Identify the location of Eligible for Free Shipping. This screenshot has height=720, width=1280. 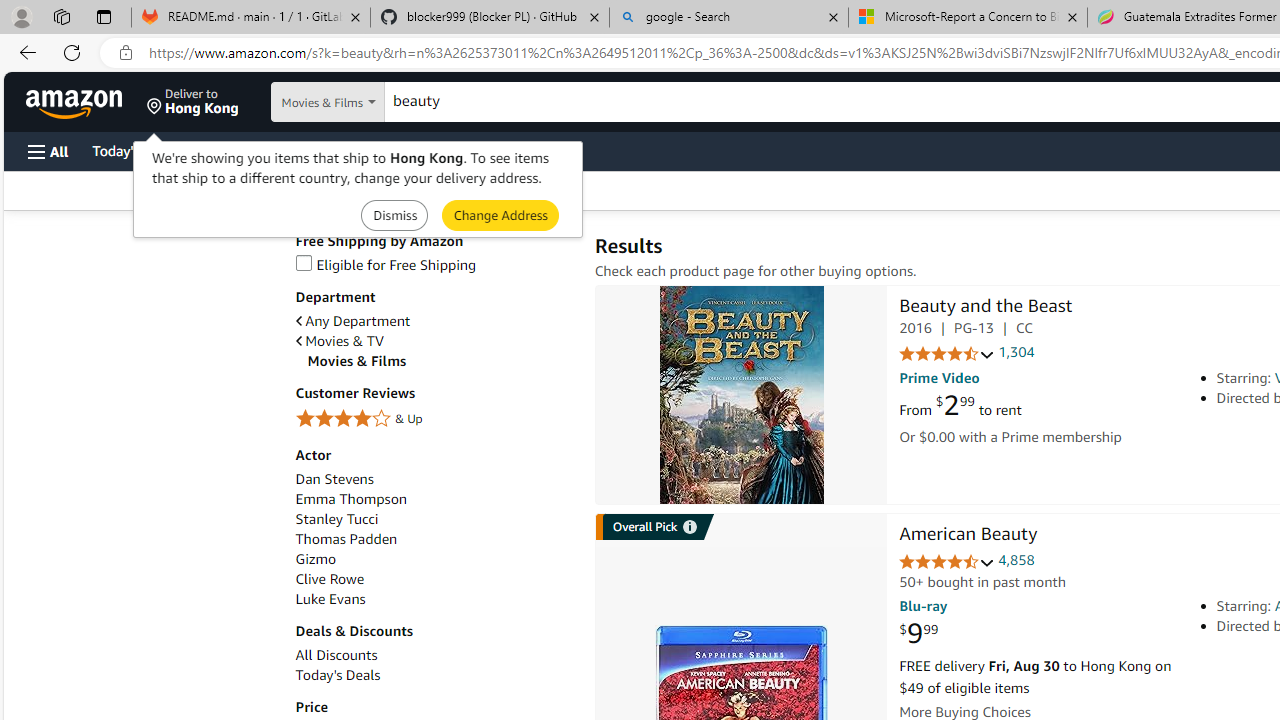
(434, 266).